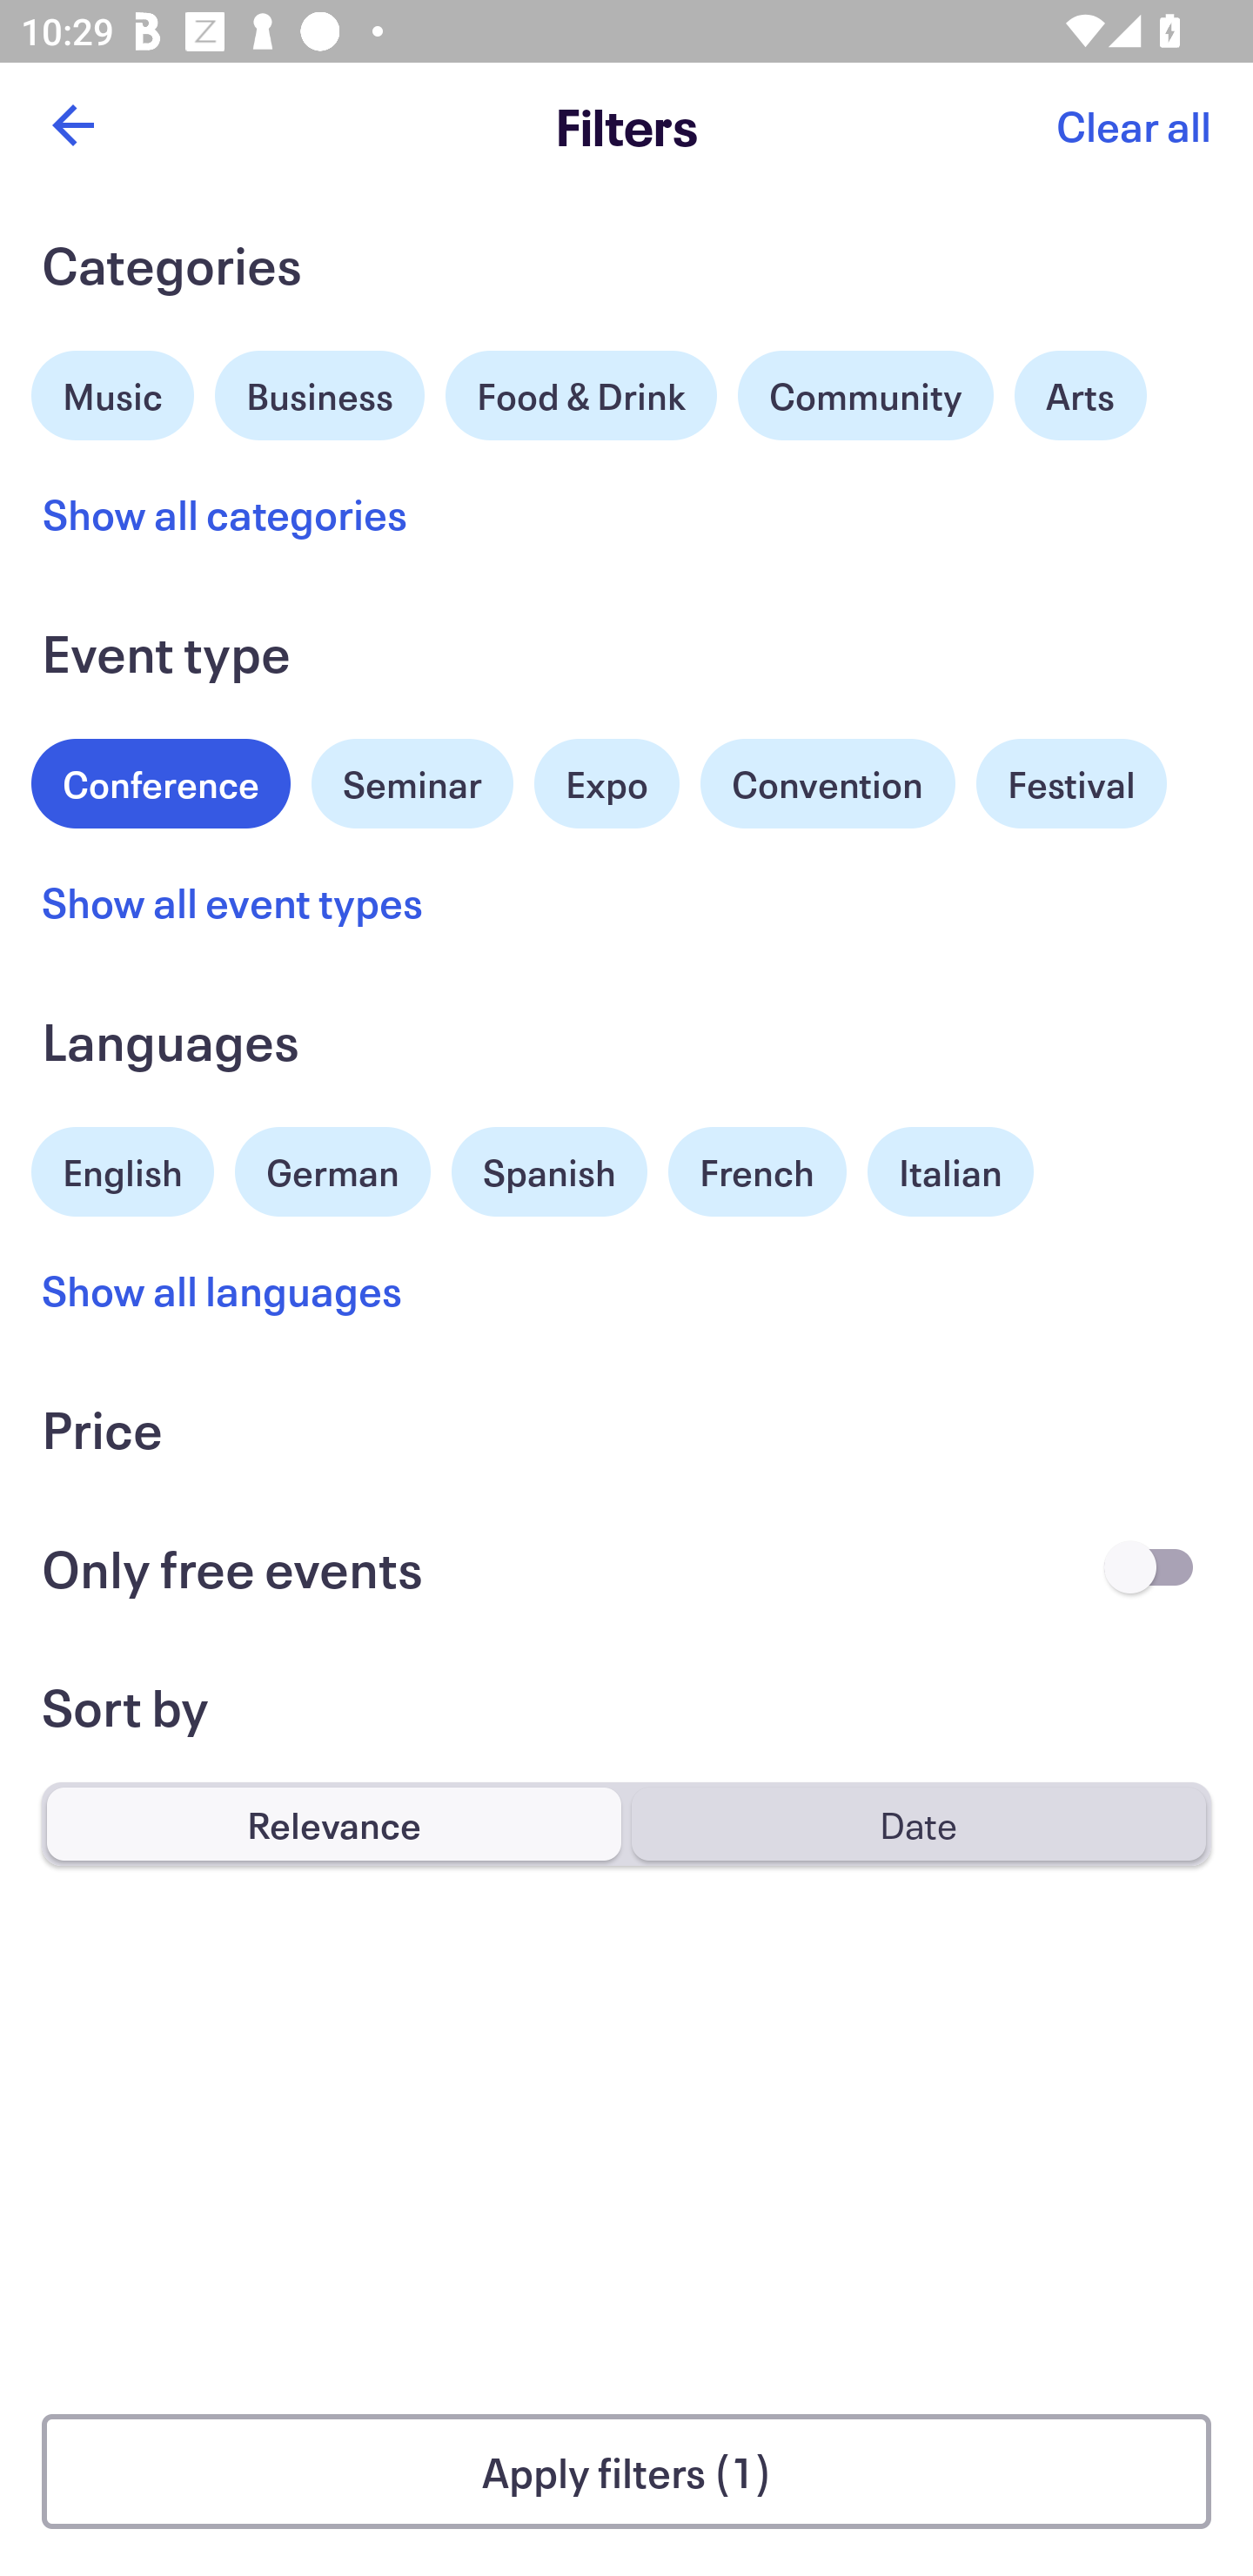  I want to click on Show all event types, so click(233, 902).